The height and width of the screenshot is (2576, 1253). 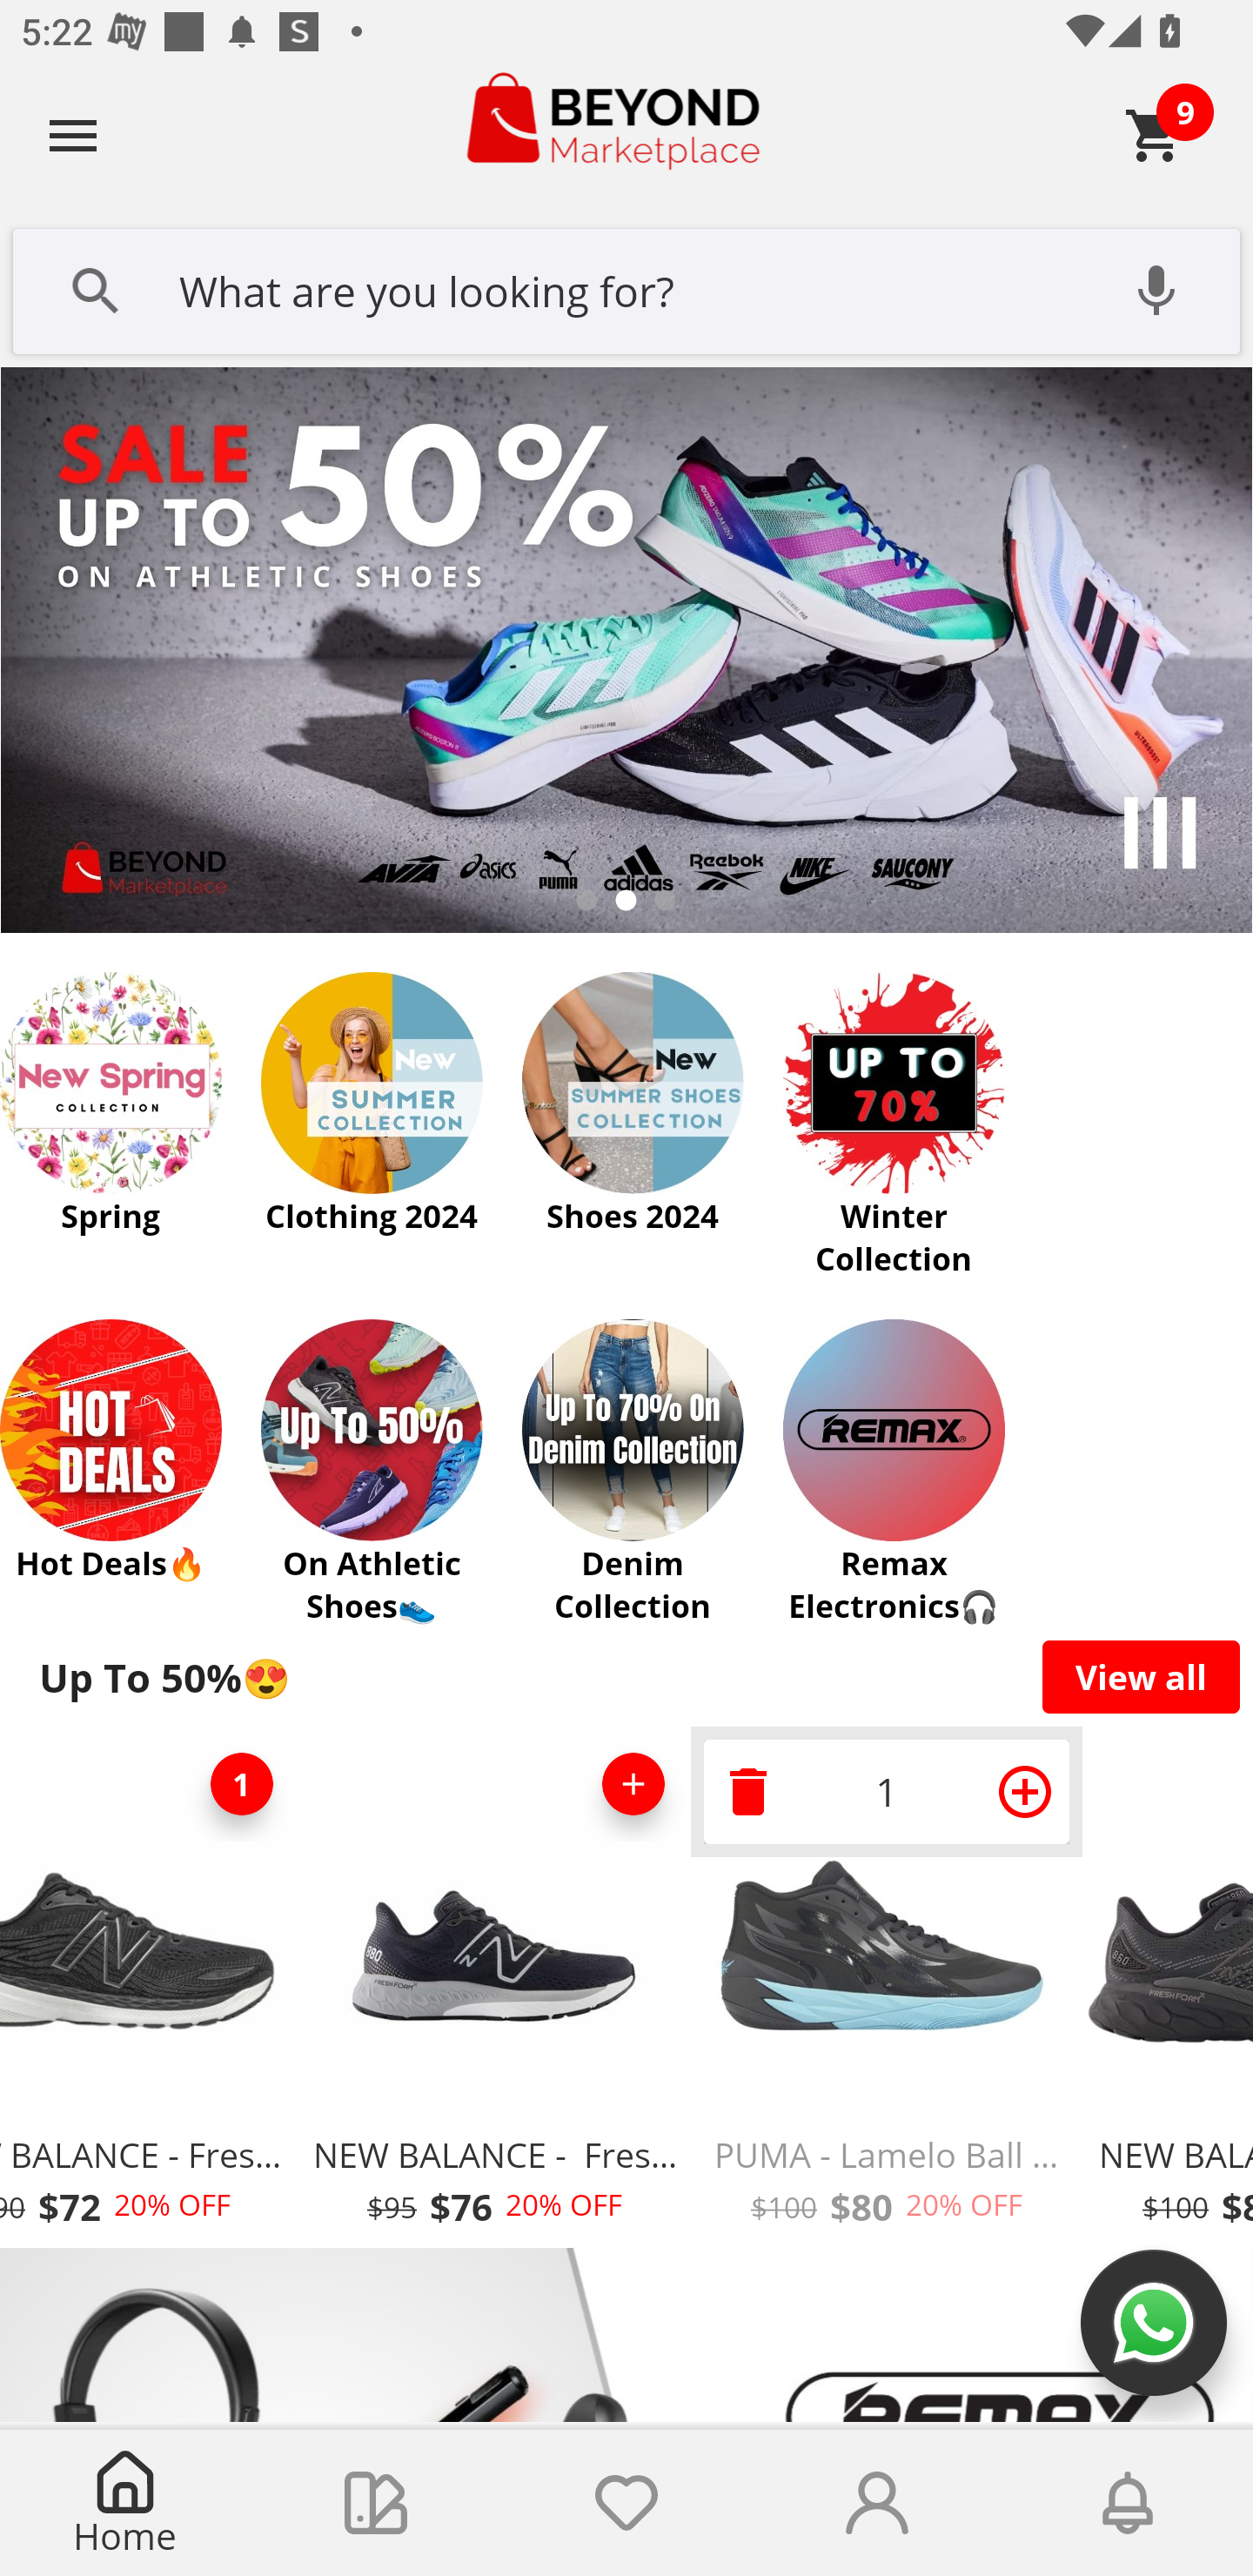 I want to click on 1, so click(x=242, y=1784).